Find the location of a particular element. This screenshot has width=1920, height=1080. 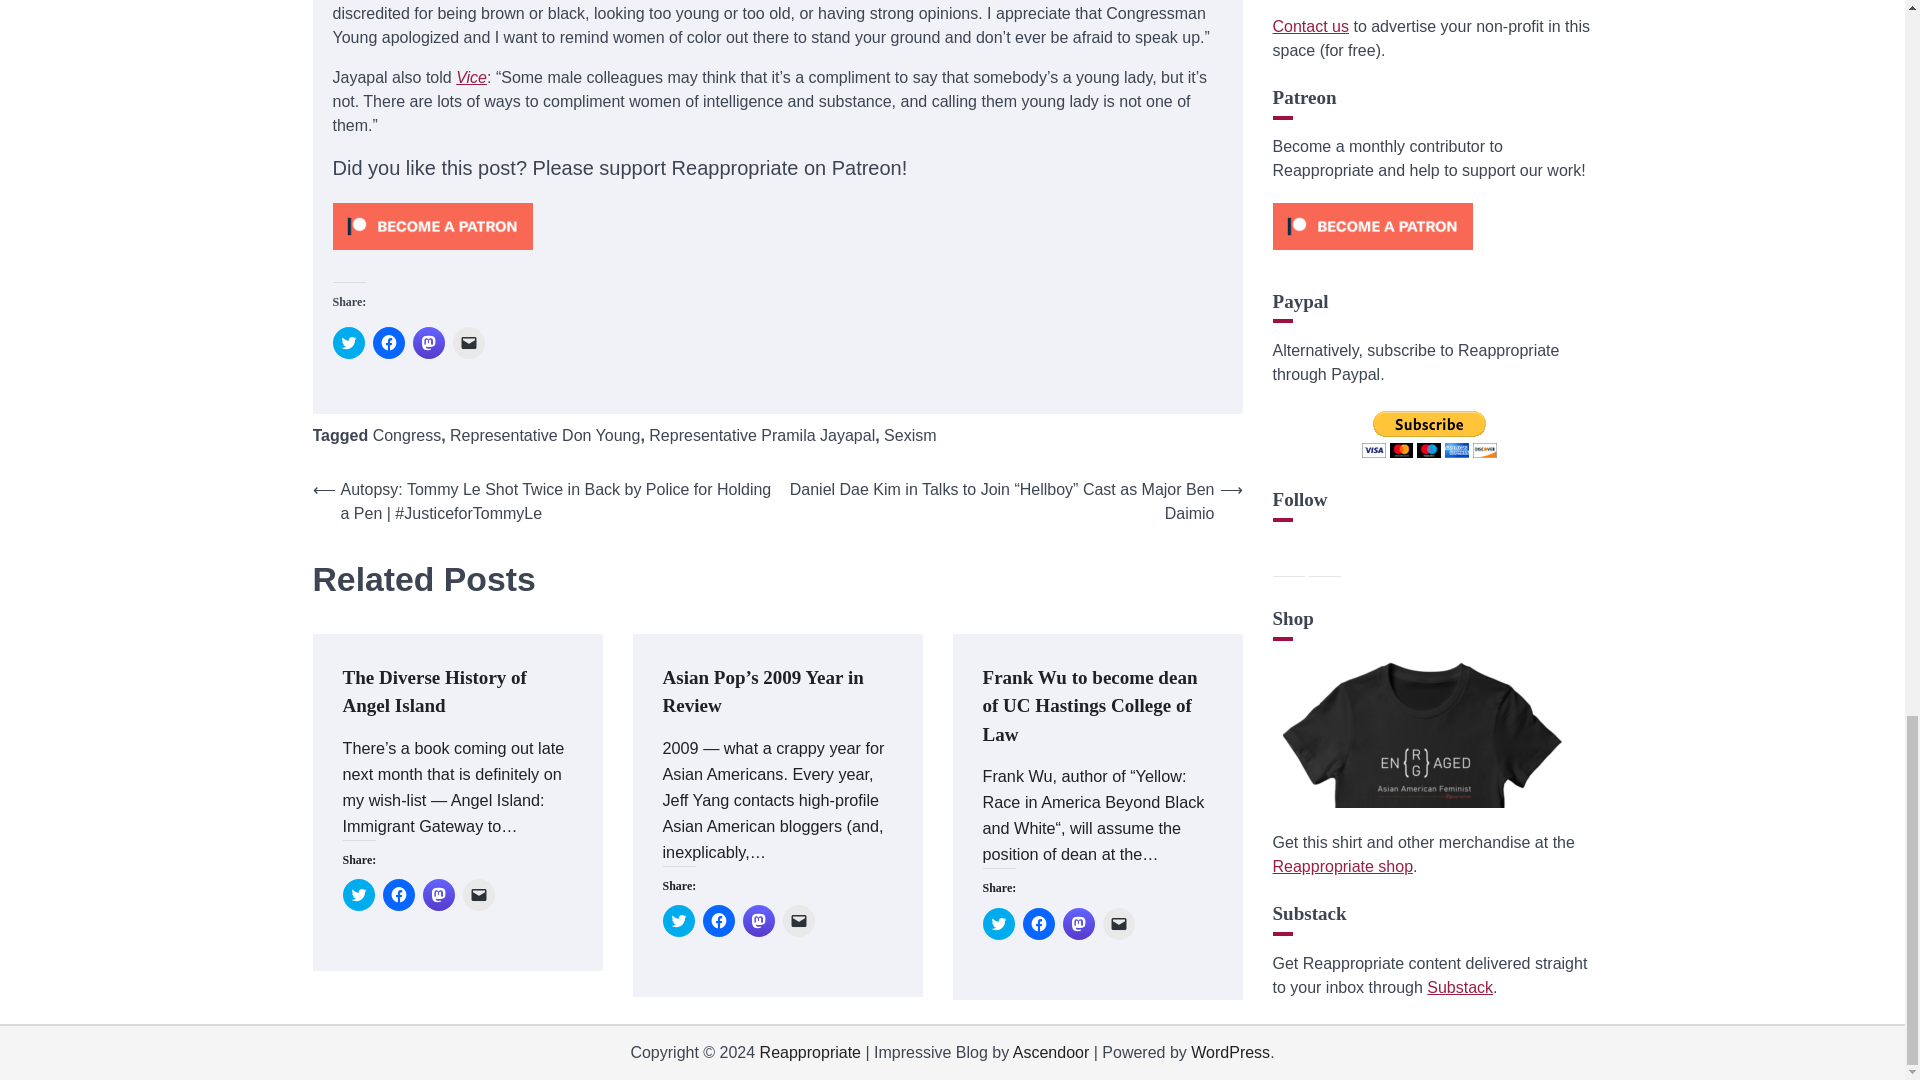

Click to share on Twitter is located at coordinates (678, 921).